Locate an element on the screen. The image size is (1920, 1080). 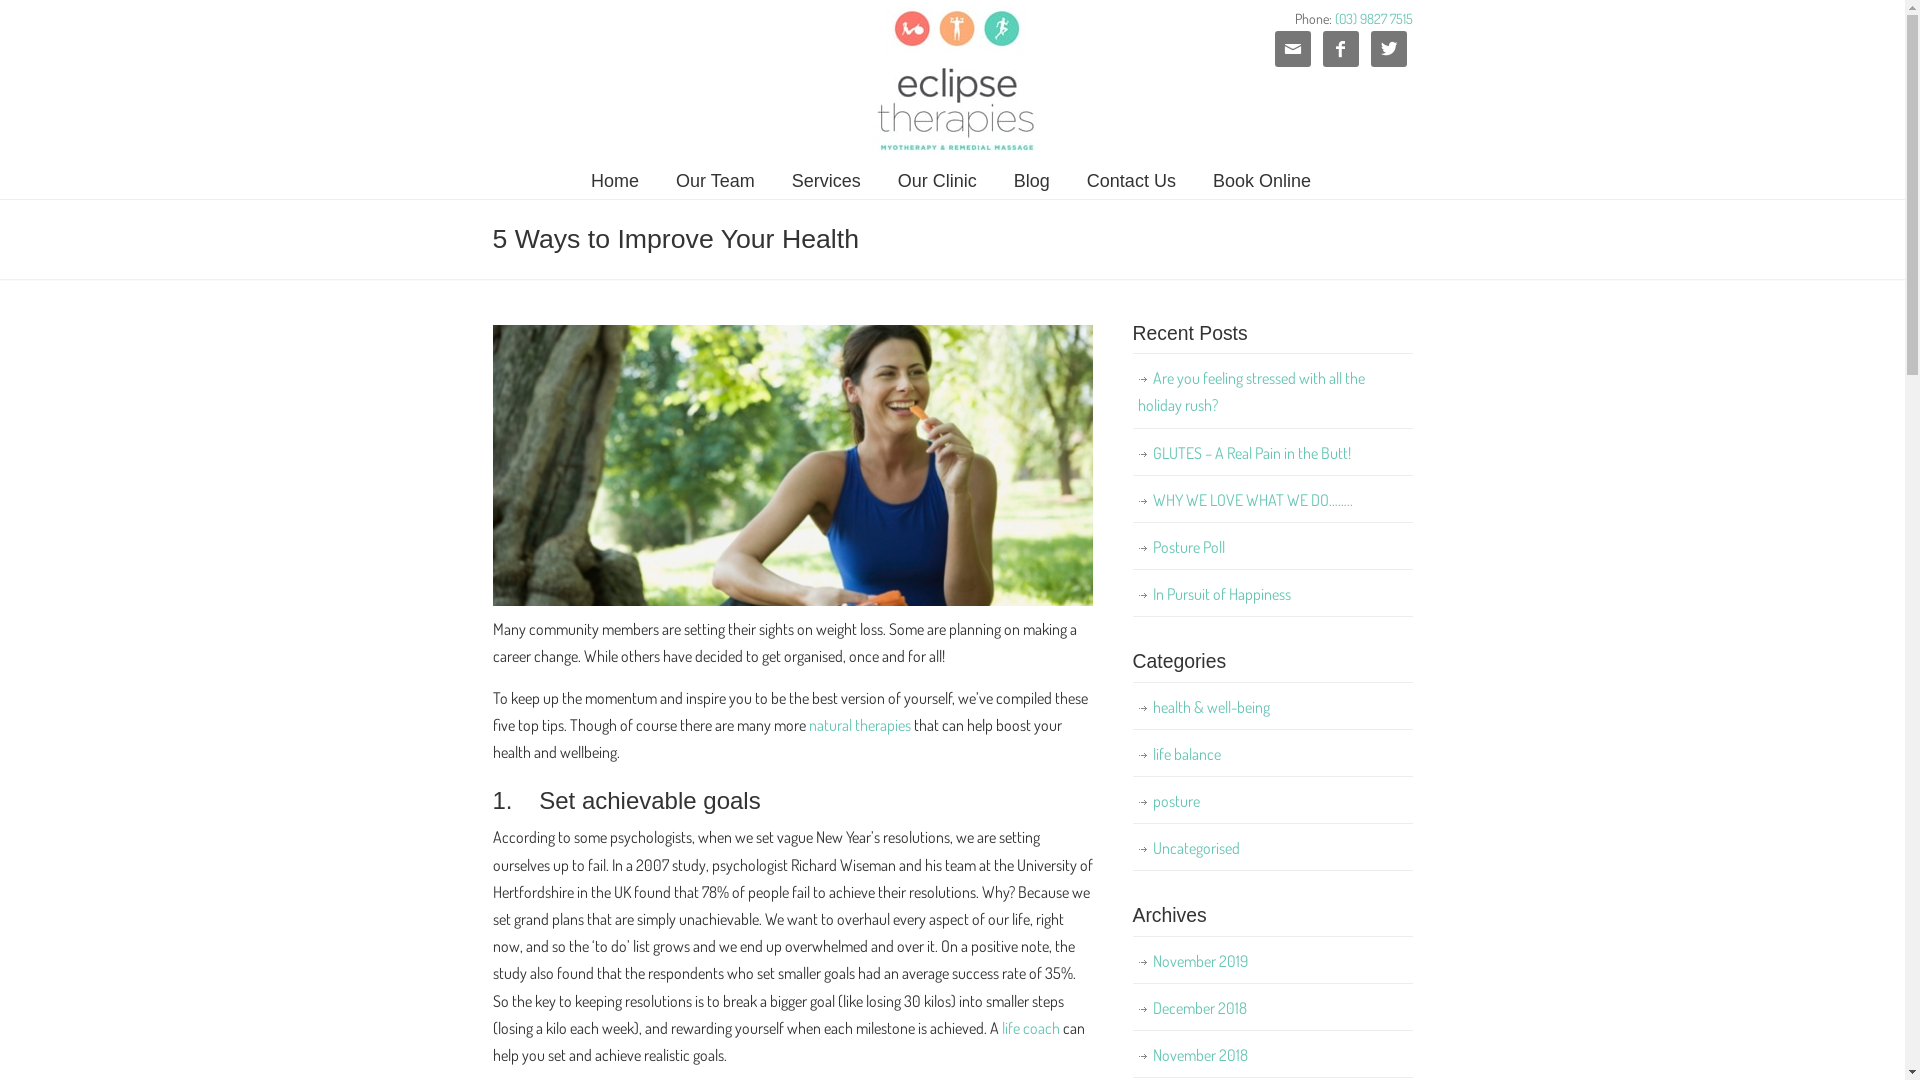
health & well-being is located at coordinates (1272, 708).